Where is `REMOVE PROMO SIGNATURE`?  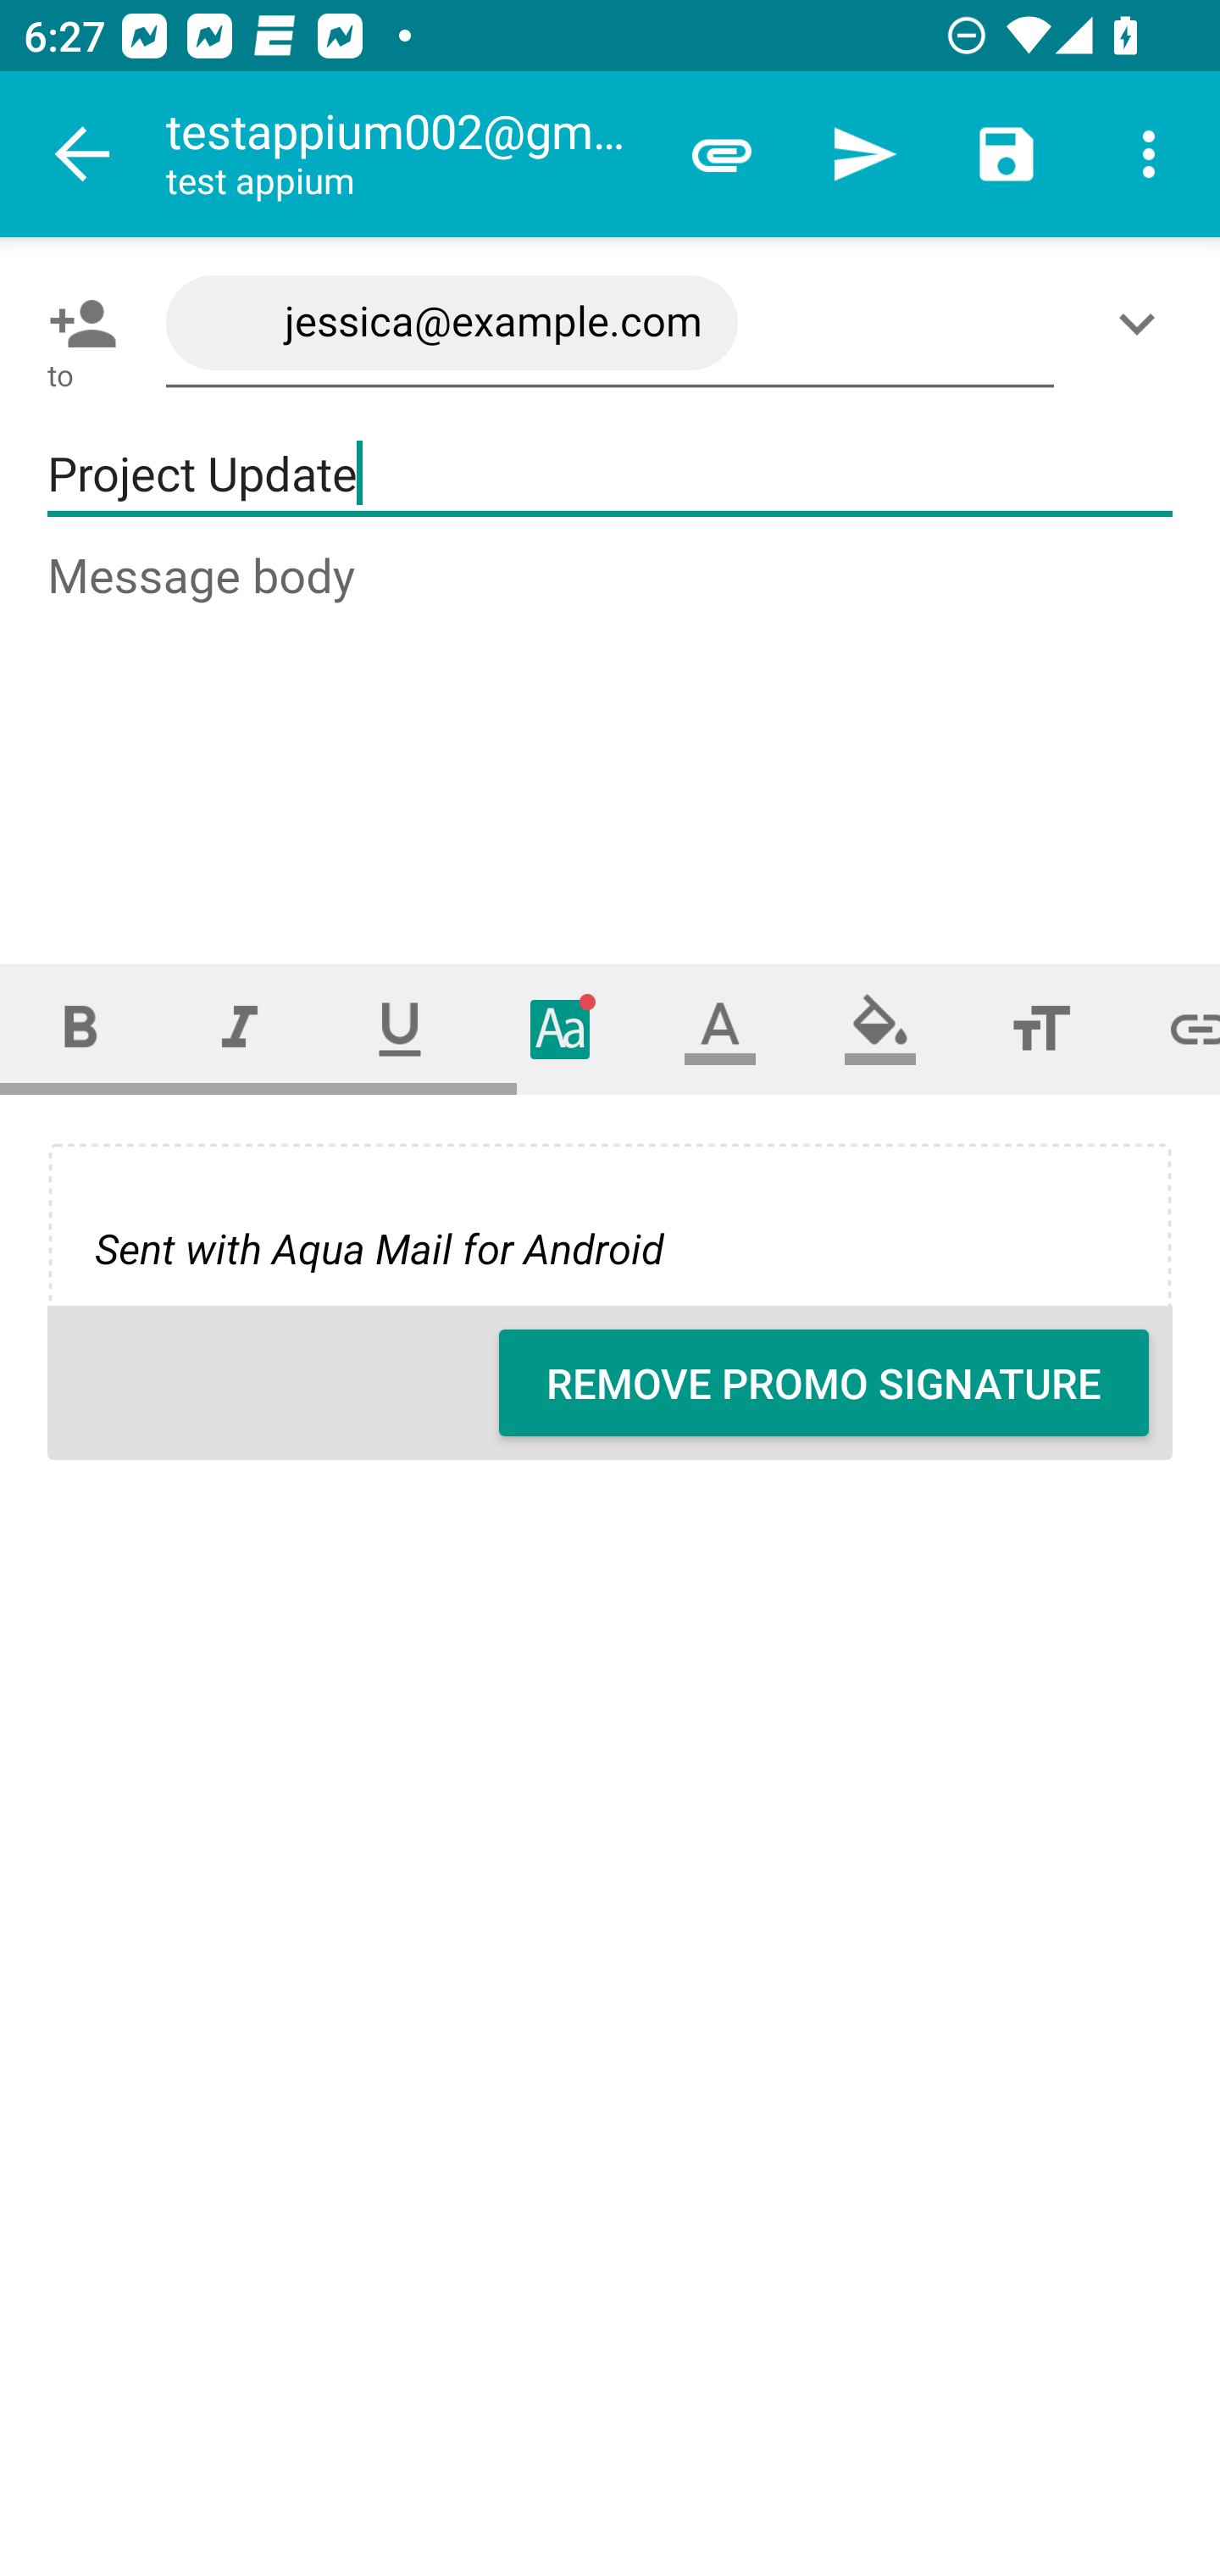
REMOVE PROMO SIGNATURE is located at coordinates (823, 1383).